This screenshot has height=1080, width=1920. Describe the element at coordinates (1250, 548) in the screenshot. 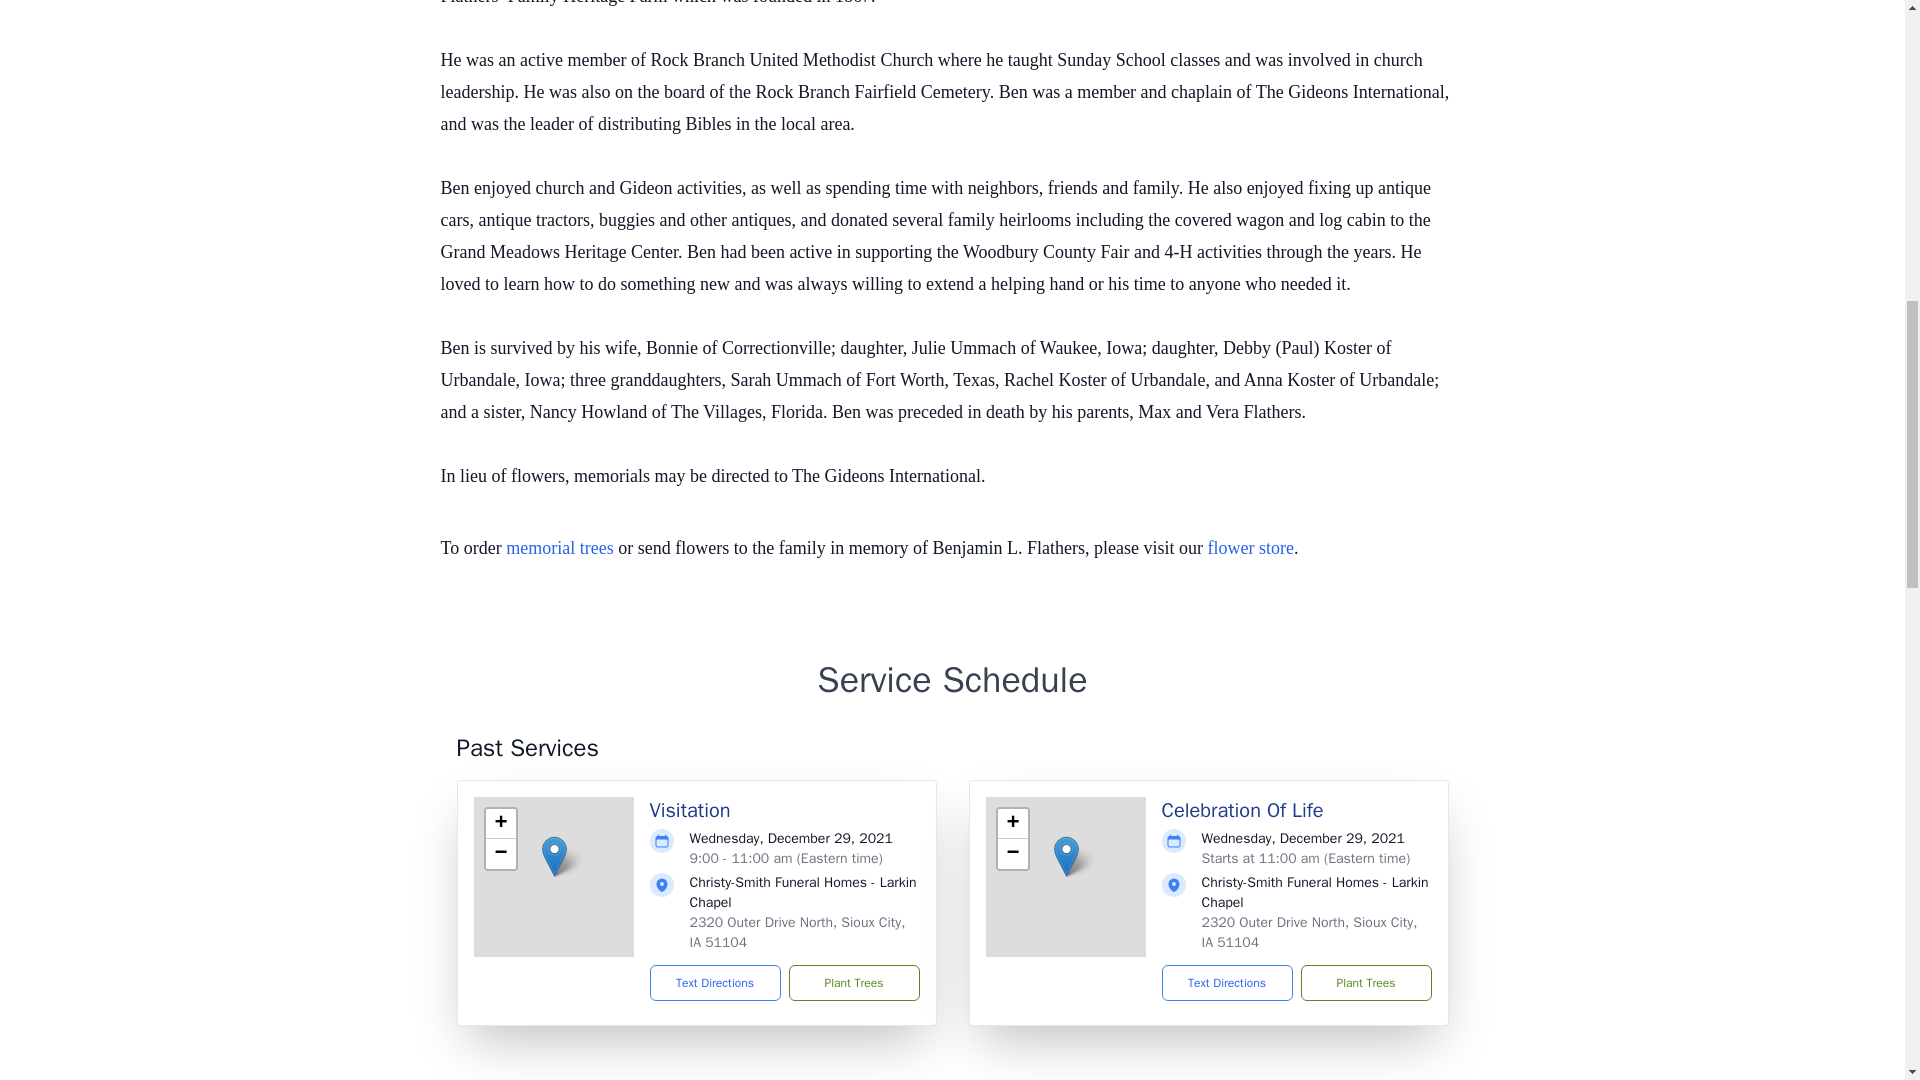

I see `flower store` at that location.